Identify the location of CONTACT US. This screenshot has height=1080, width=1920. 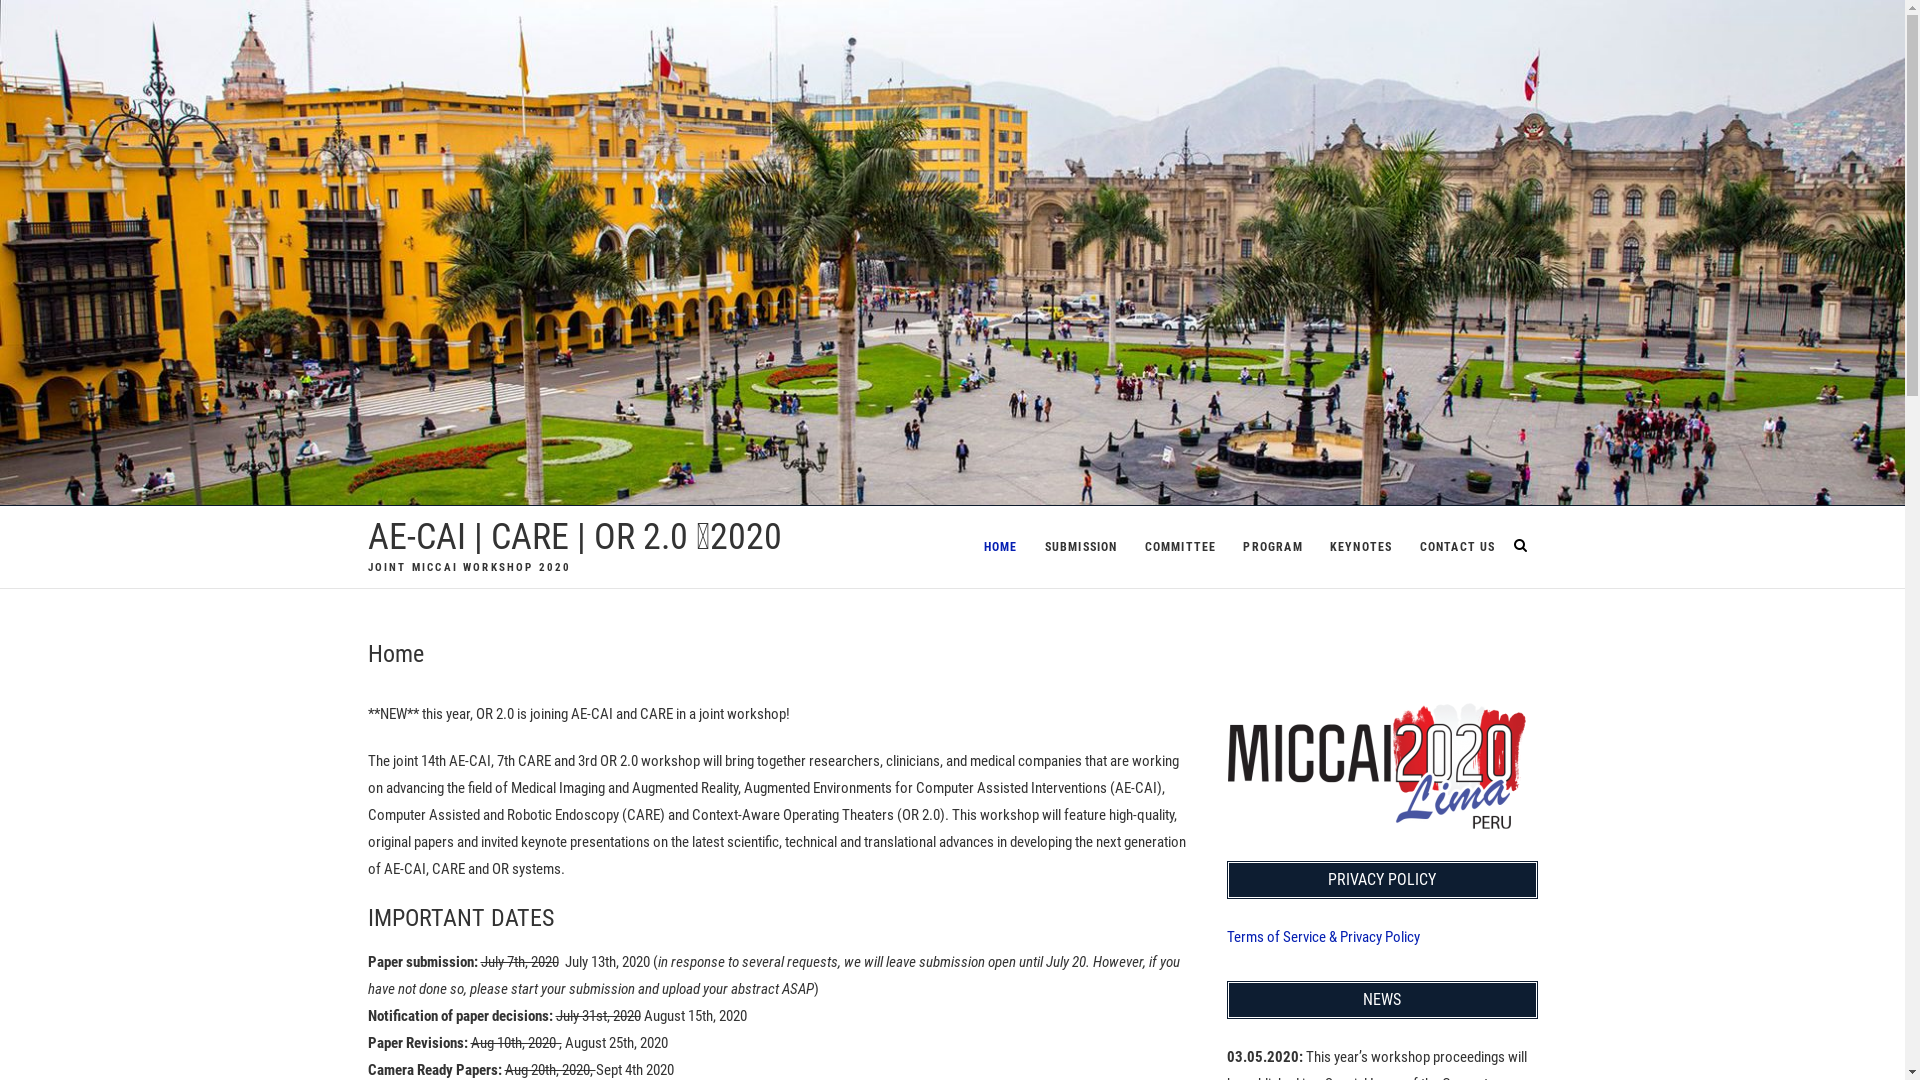
(1458, 547).